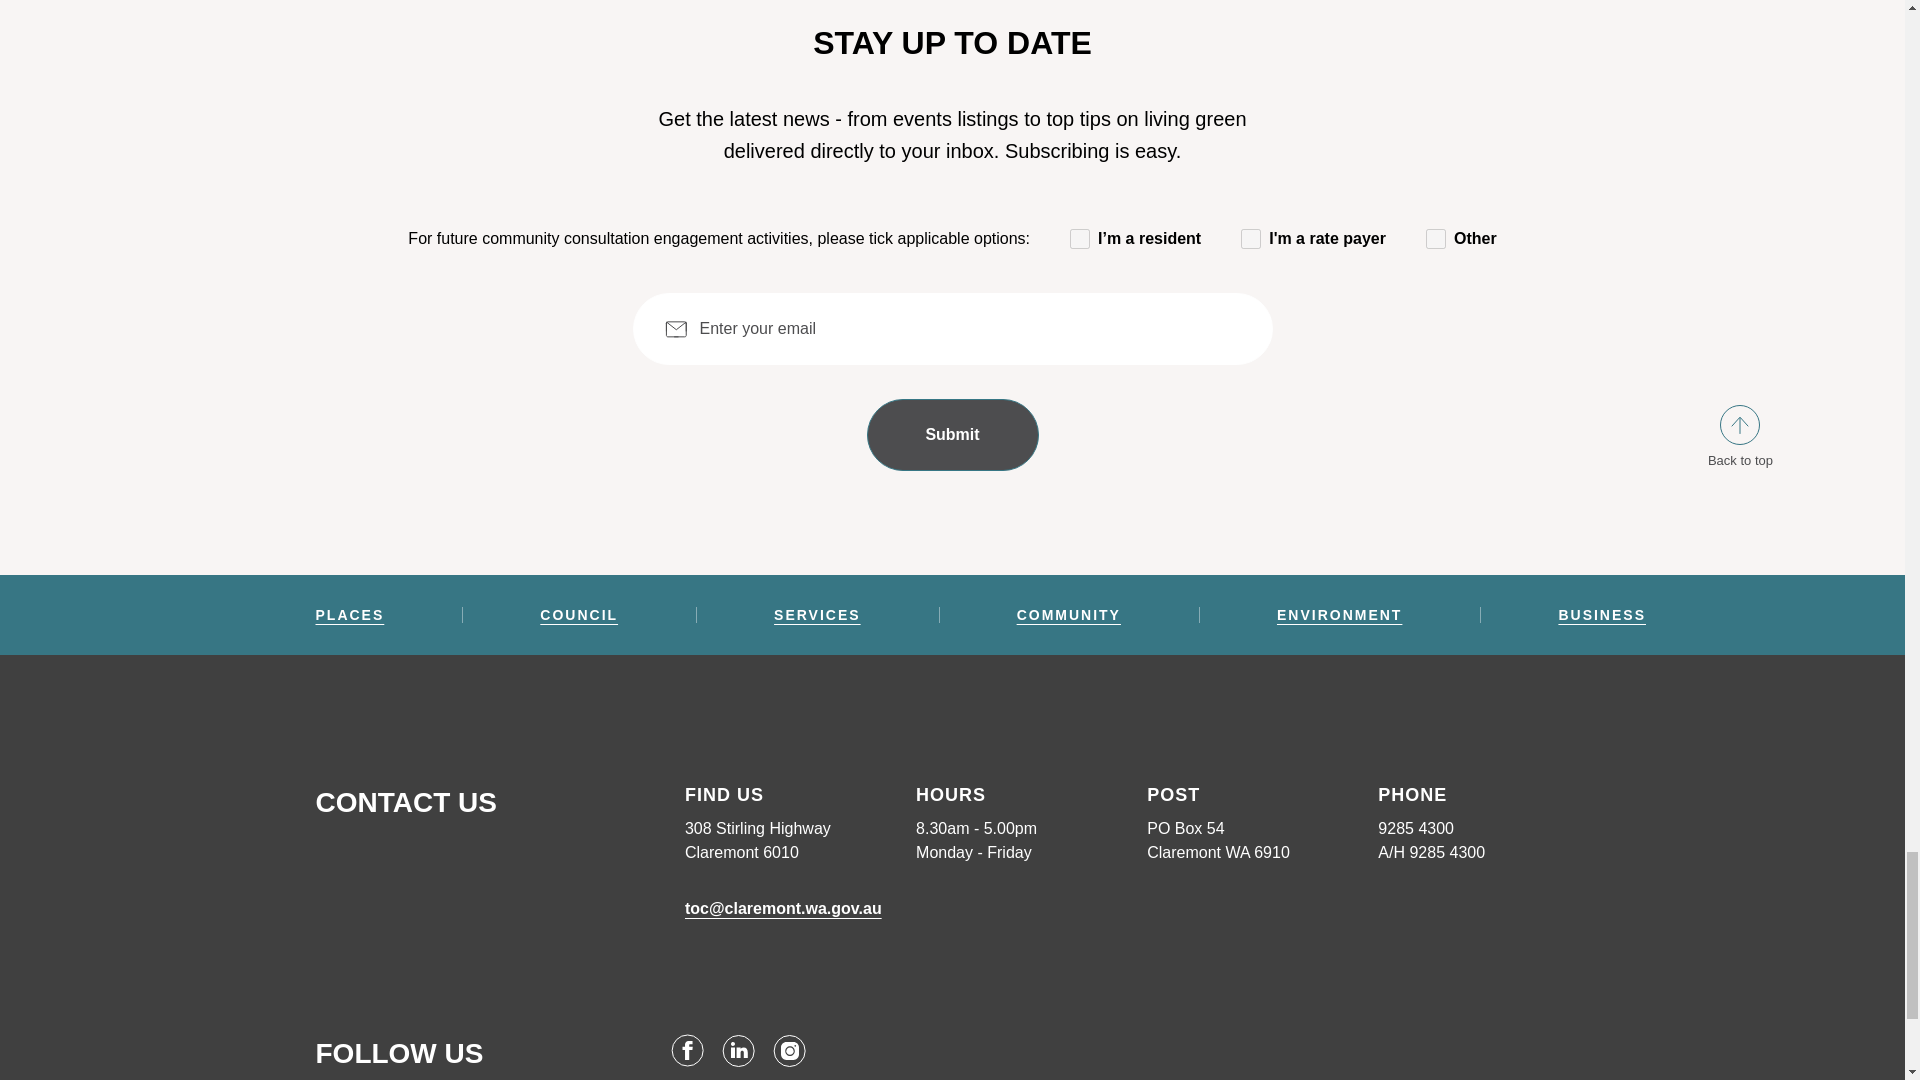 The width and height of the screenshot is (1920, 1080). Describe the element at coordinates (1250, 238) in the screenshot. I see `I'm a rate payer` at that location.